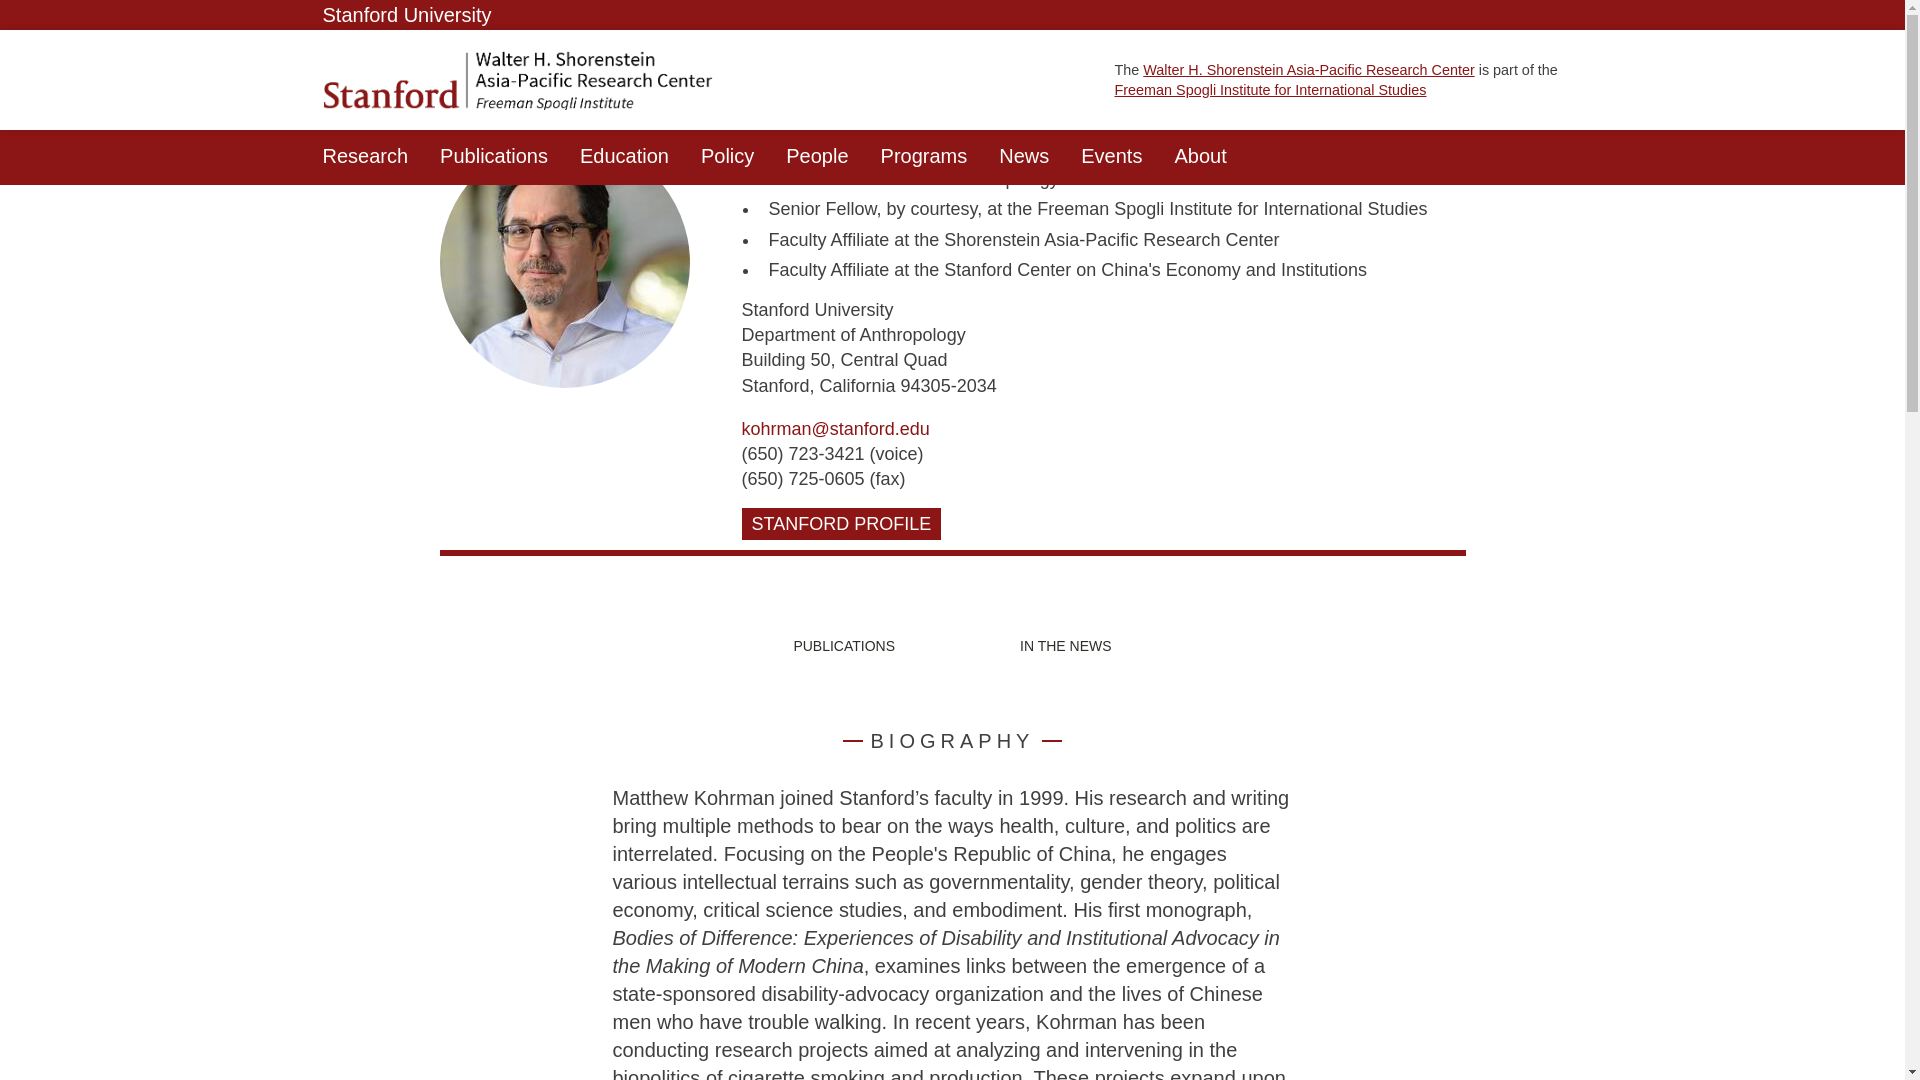 The width and height of the screenshot is (1920, 1080). Describe the element at coordinates (816, 156) in the screenshot. I see `People` at that location.